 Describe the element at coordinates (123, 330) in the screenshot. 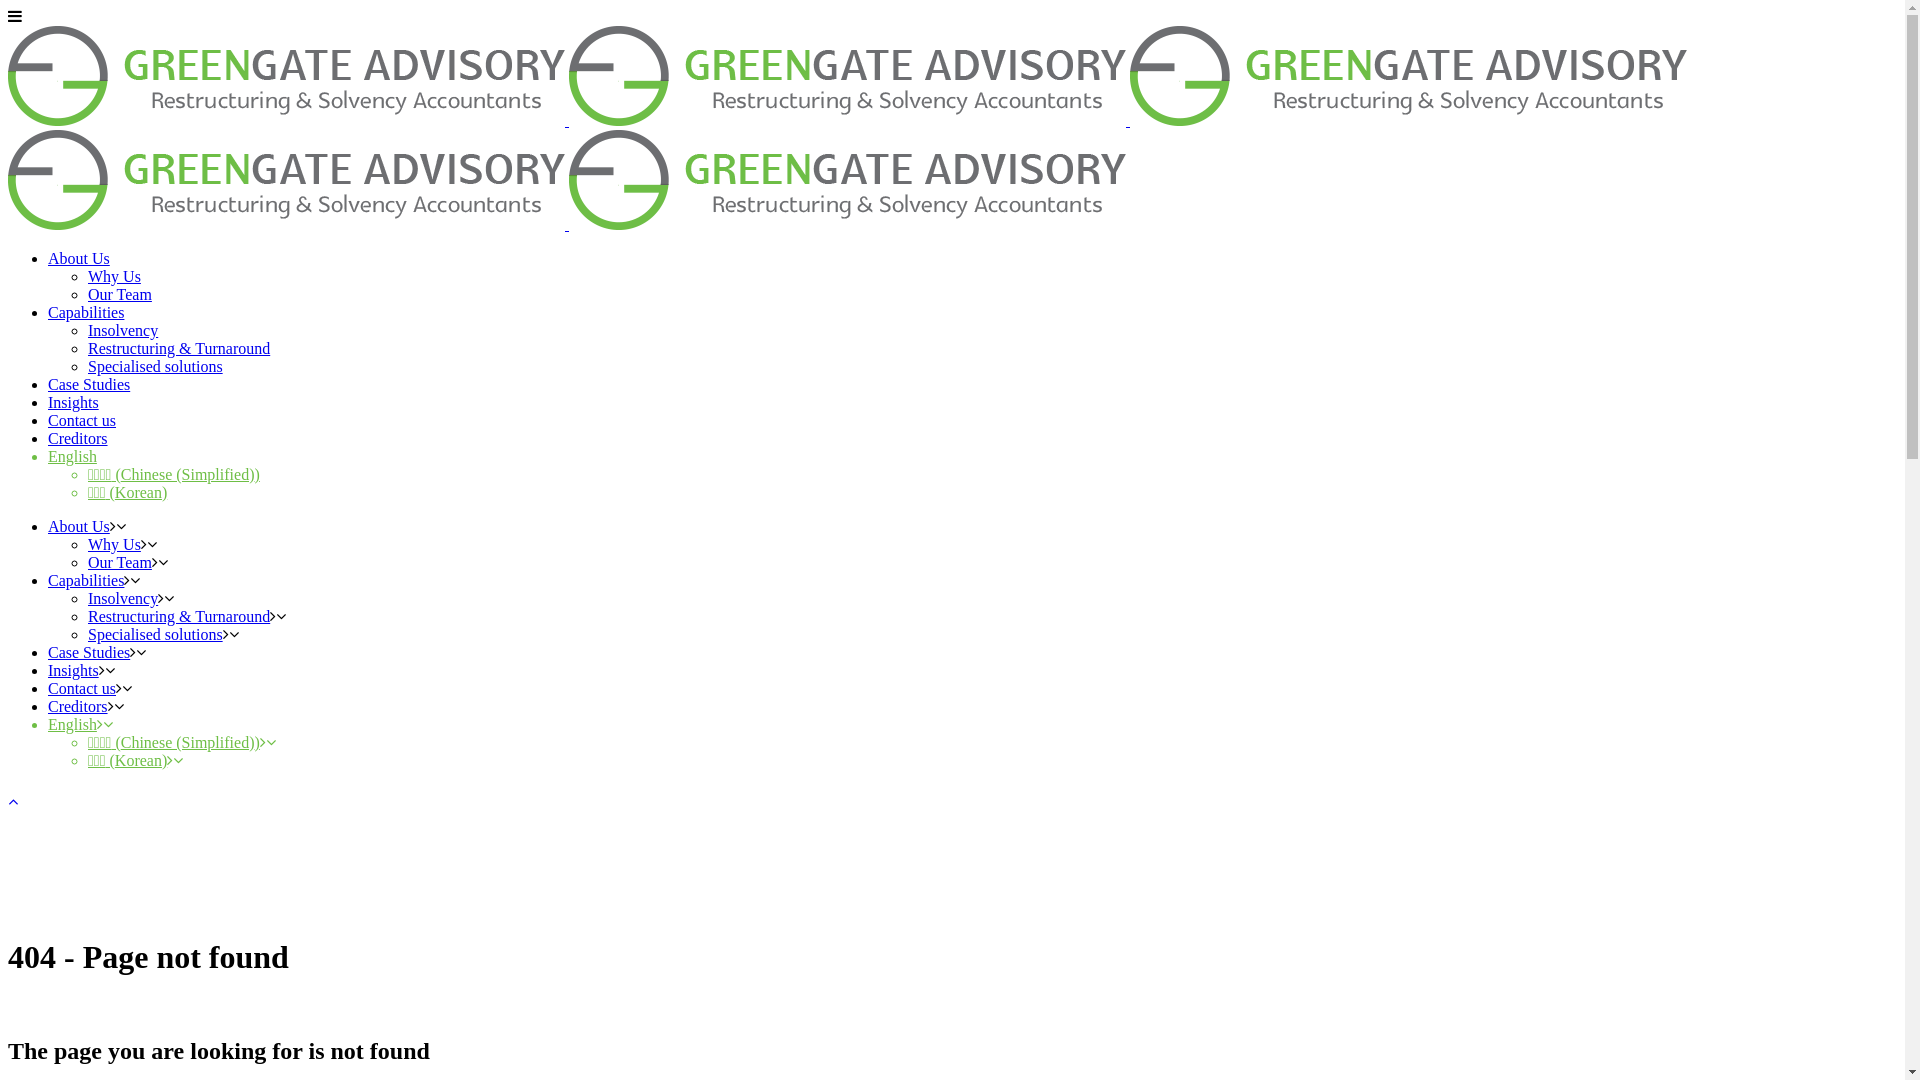

I see `Insolvency` at that location.